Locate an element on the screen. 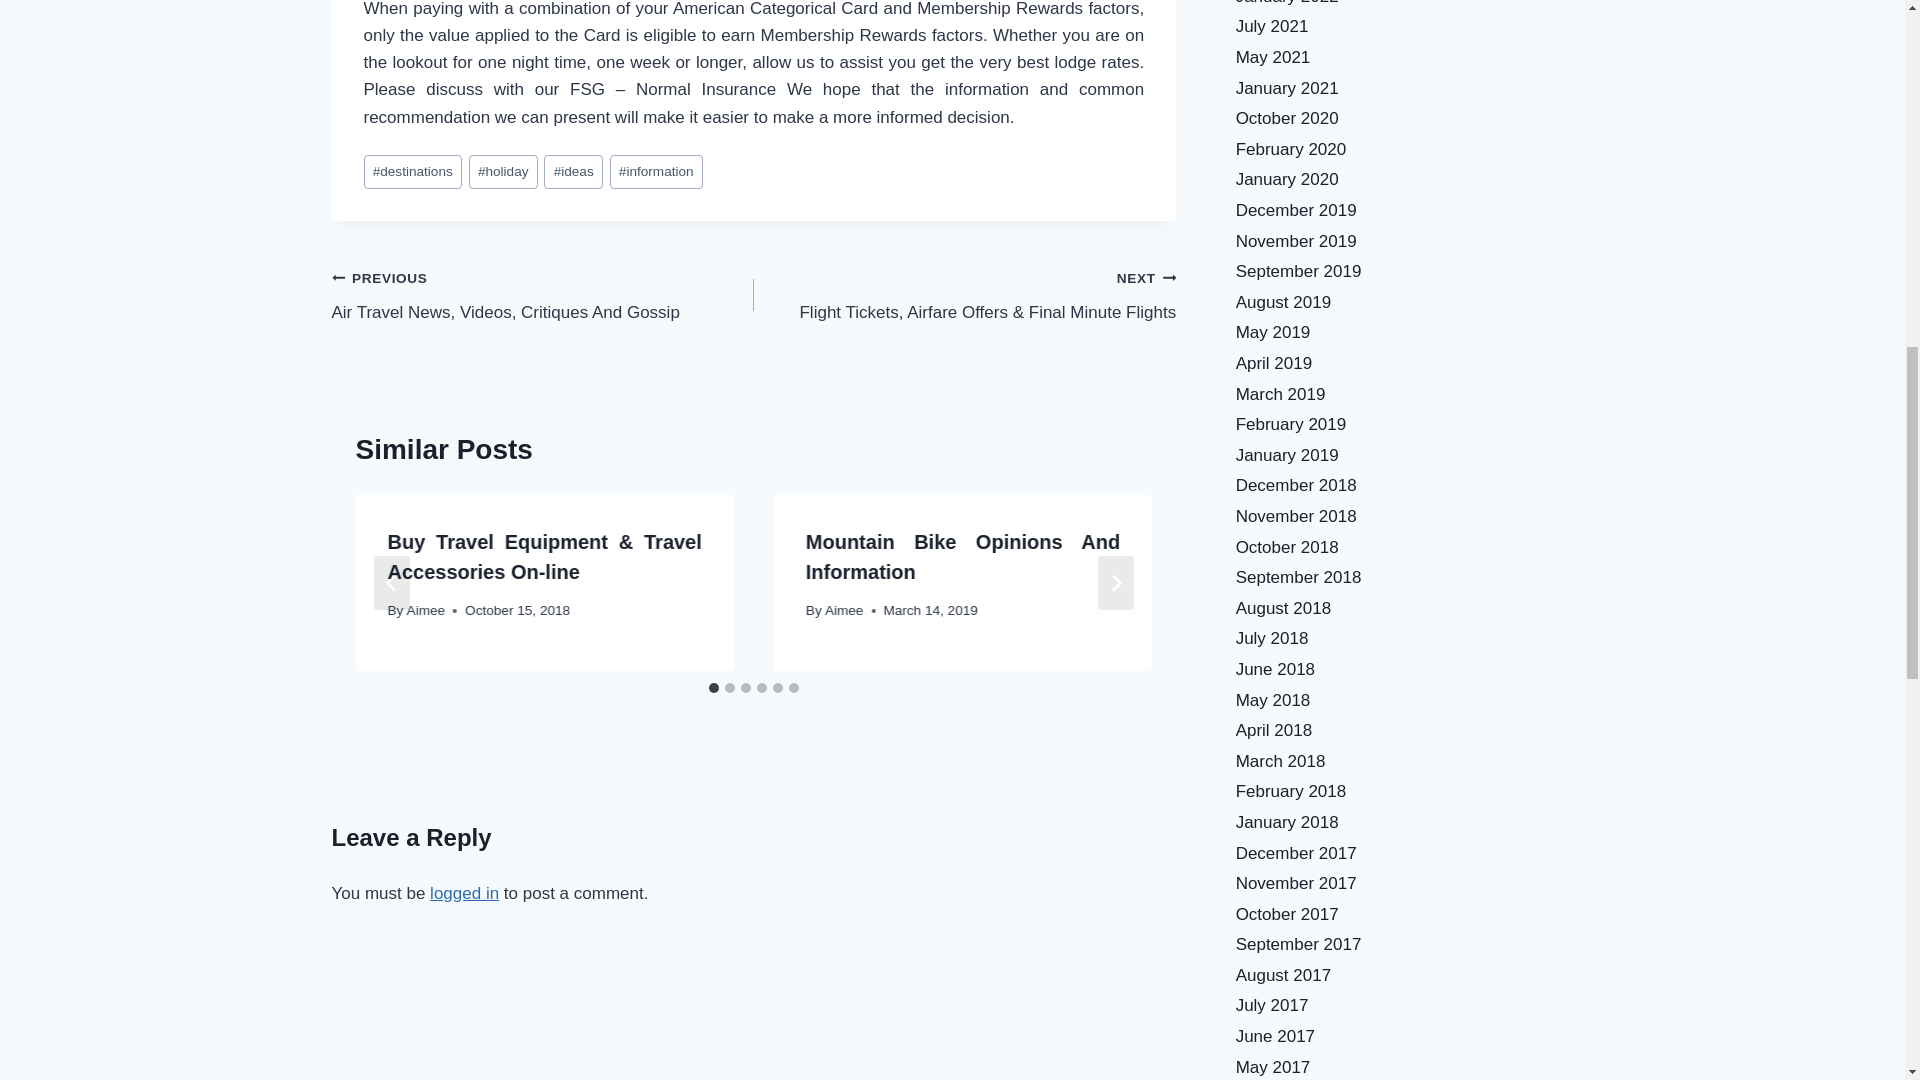  ideas is located at coordinates (572, 172).